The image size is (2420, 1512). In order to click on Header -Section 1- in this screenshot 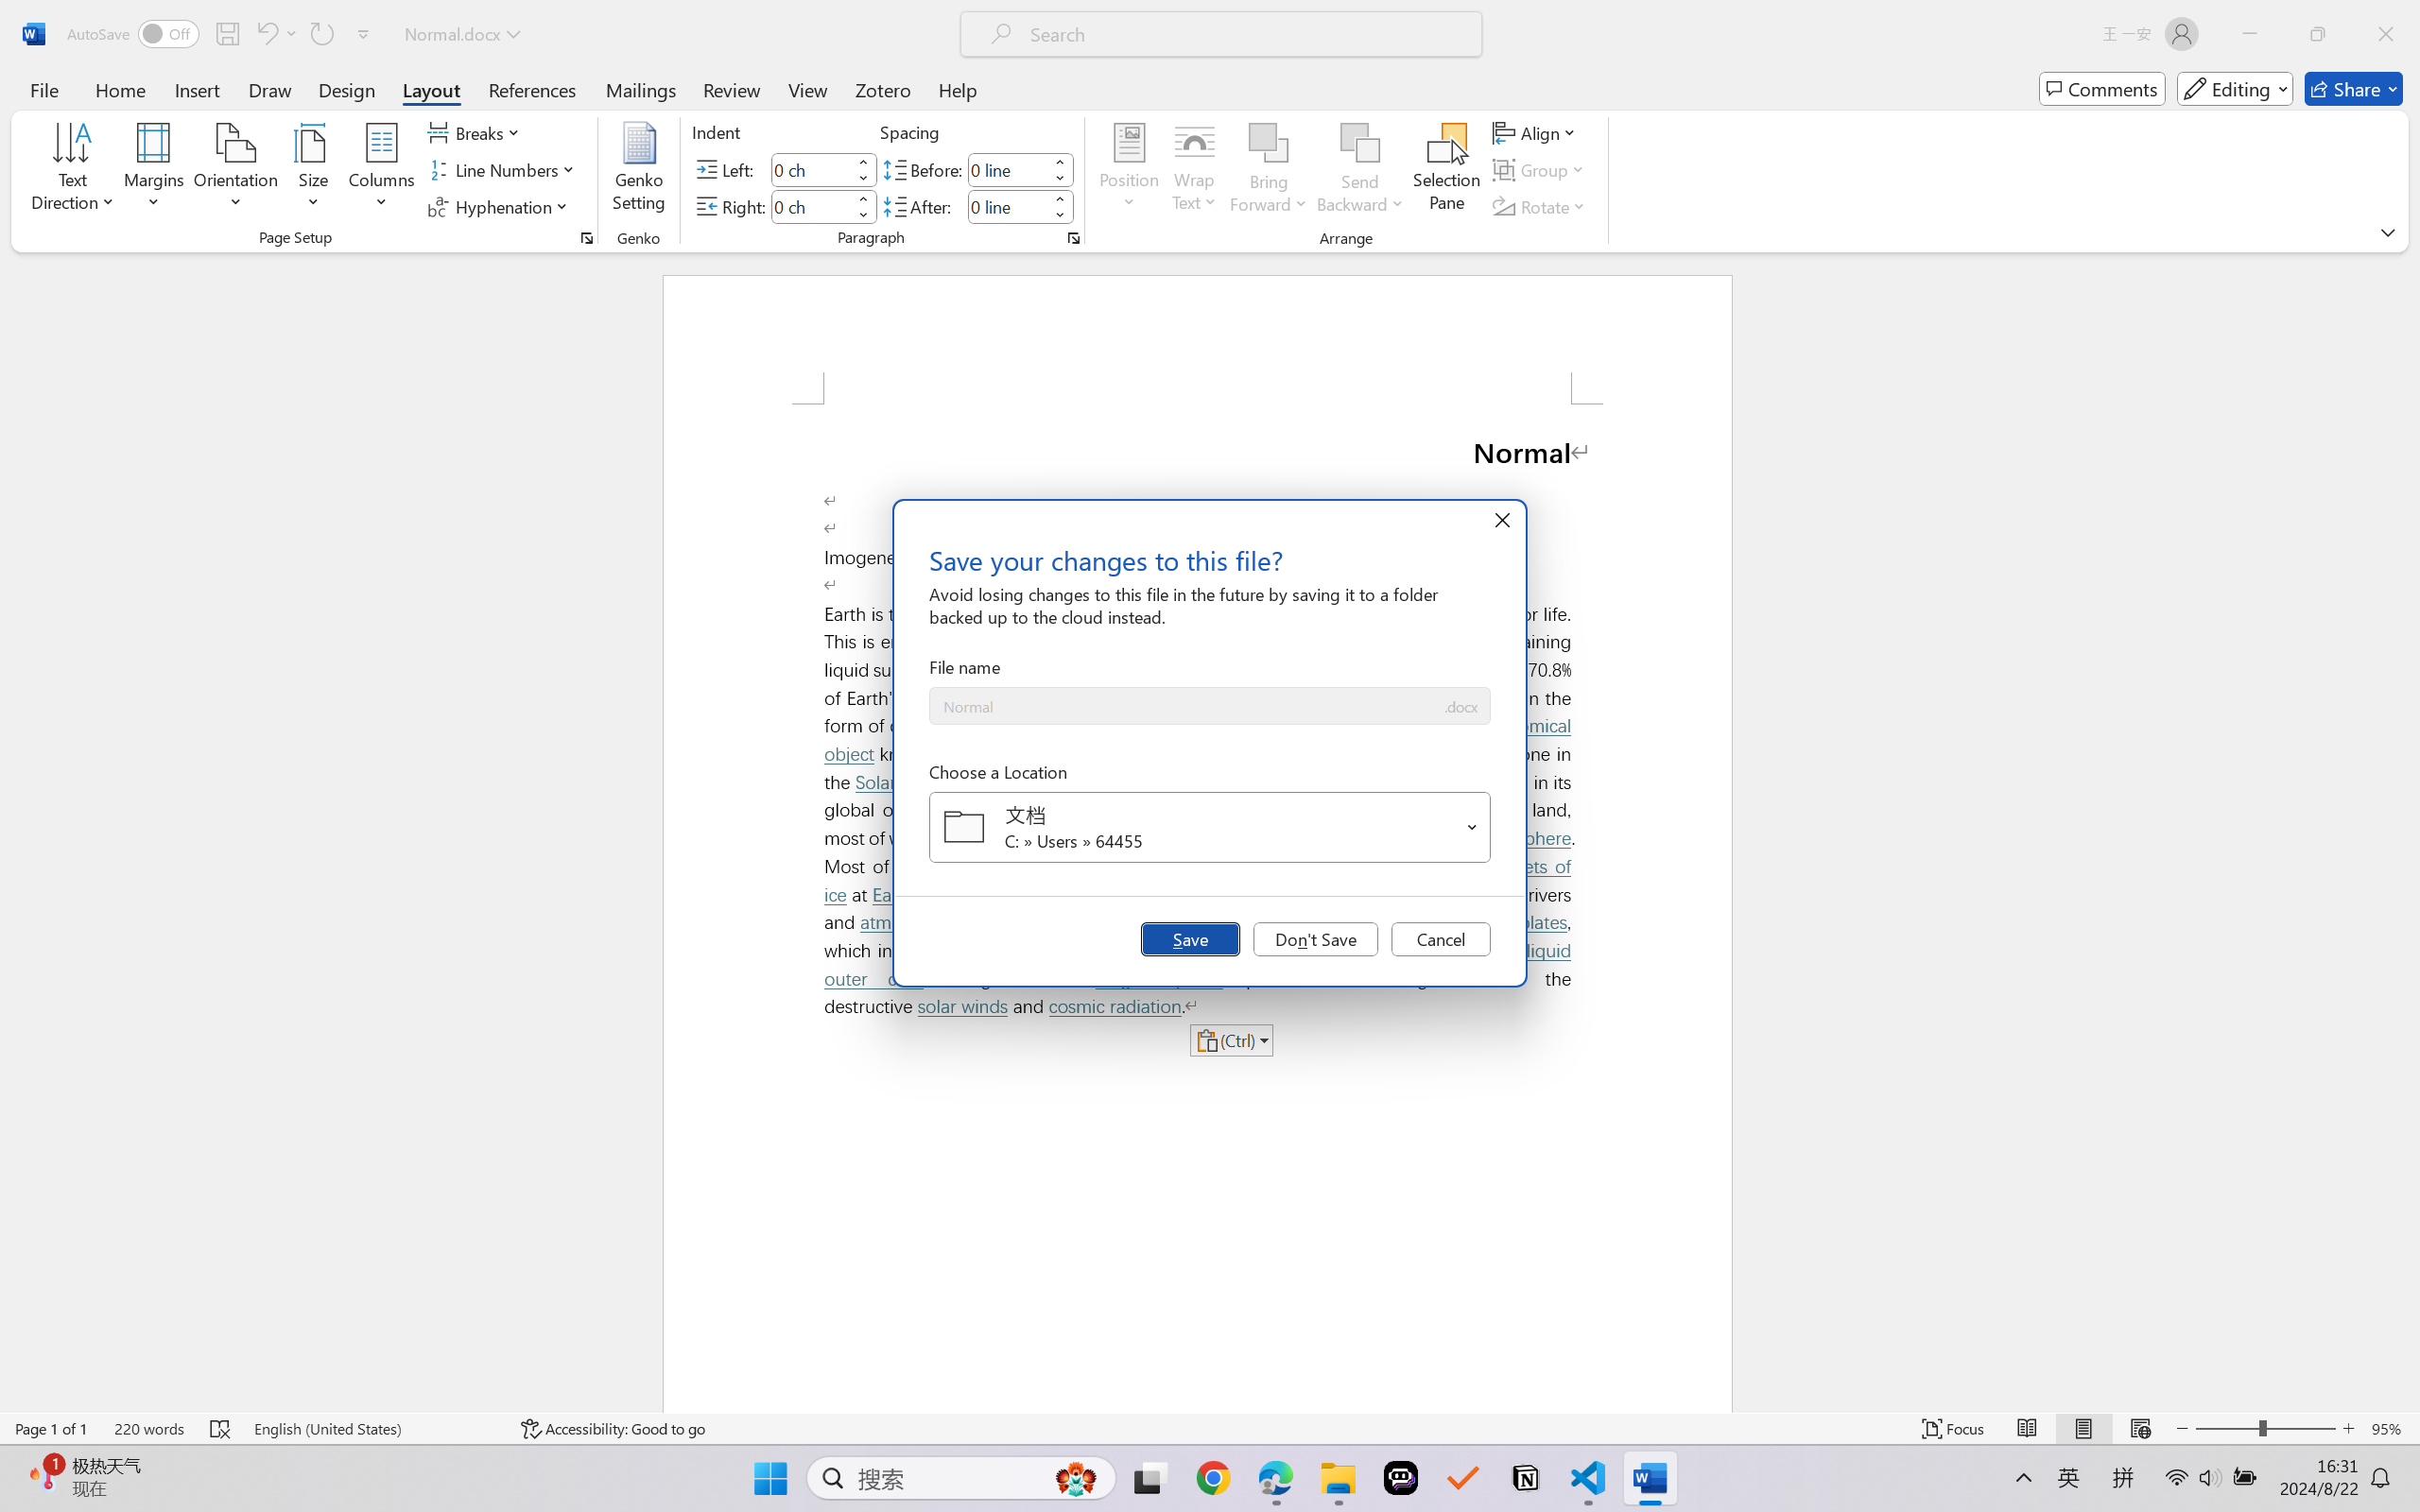, I will do `click(1197, 340)`.